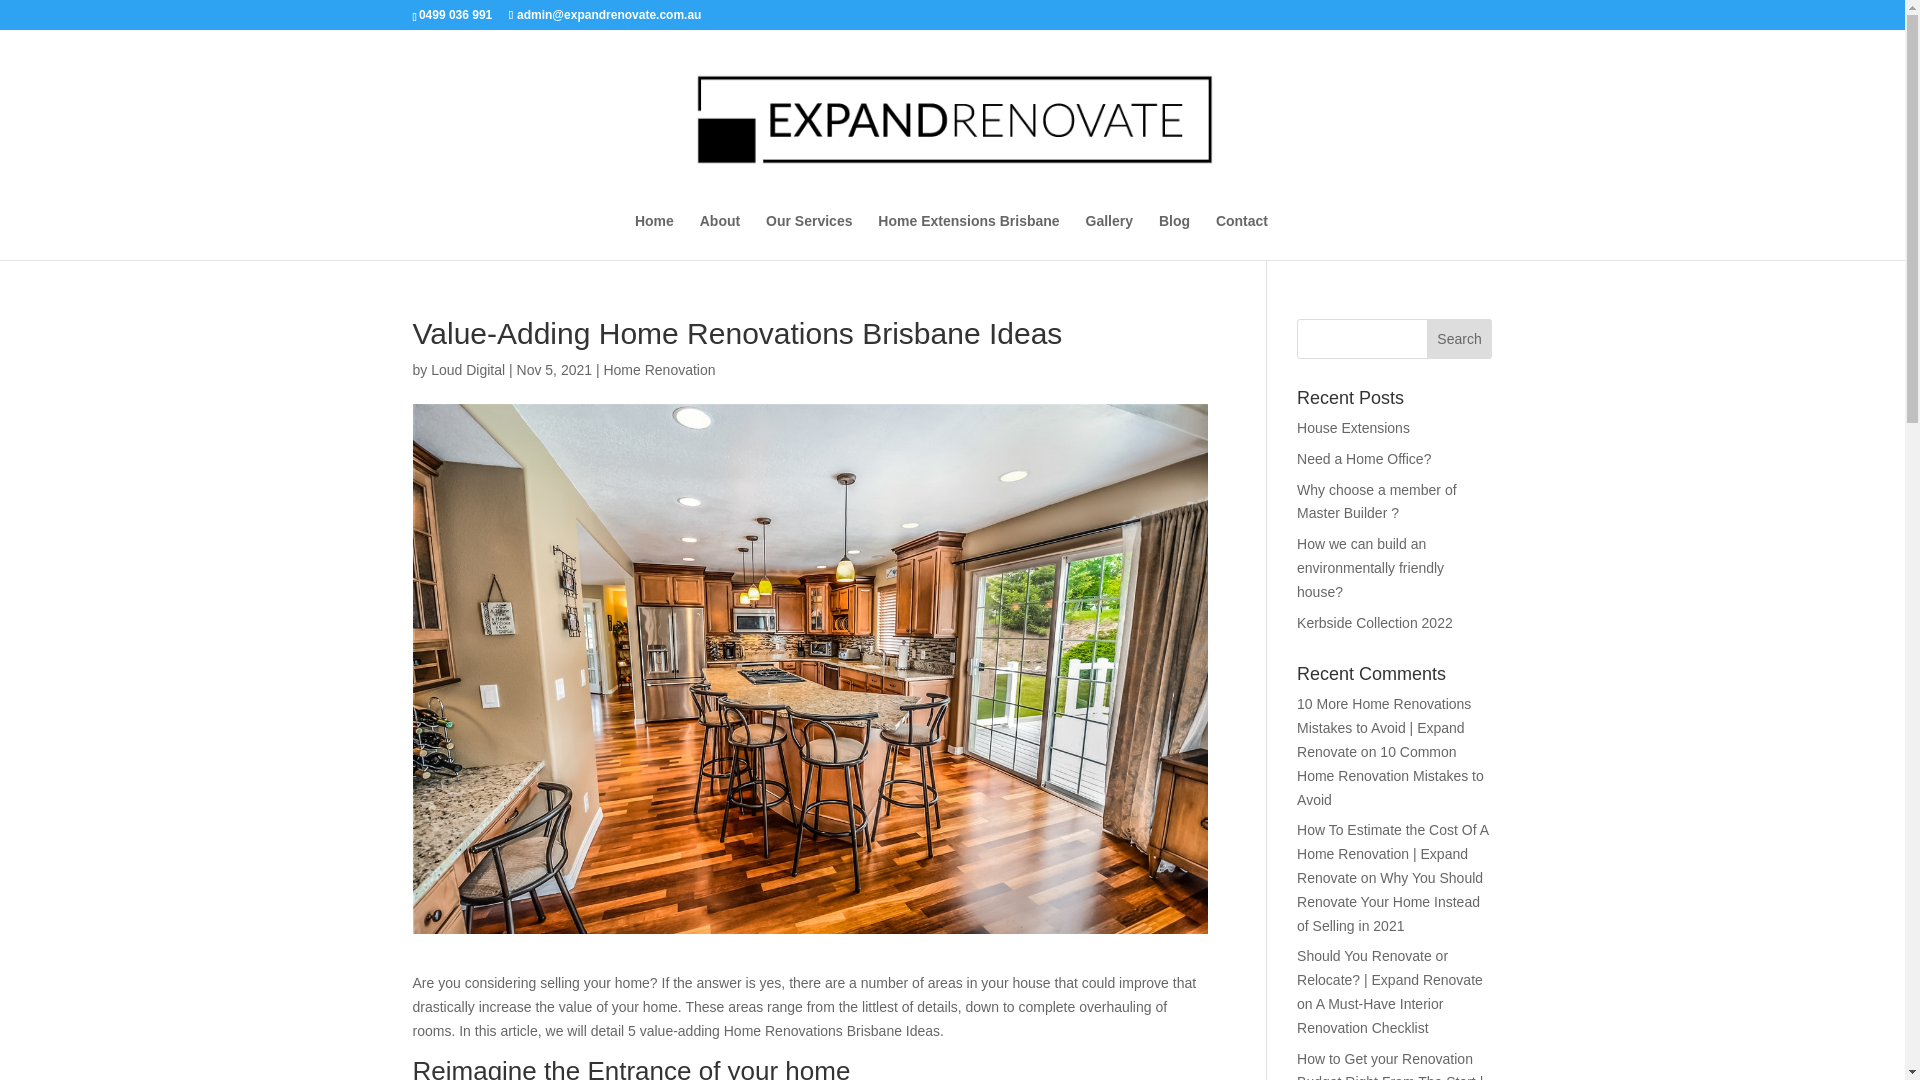 The width and height of the screenshot is (1920, 1080). Describe the element at coordinates (1241, 236) in the screenshot. I see `Contact` at that location.